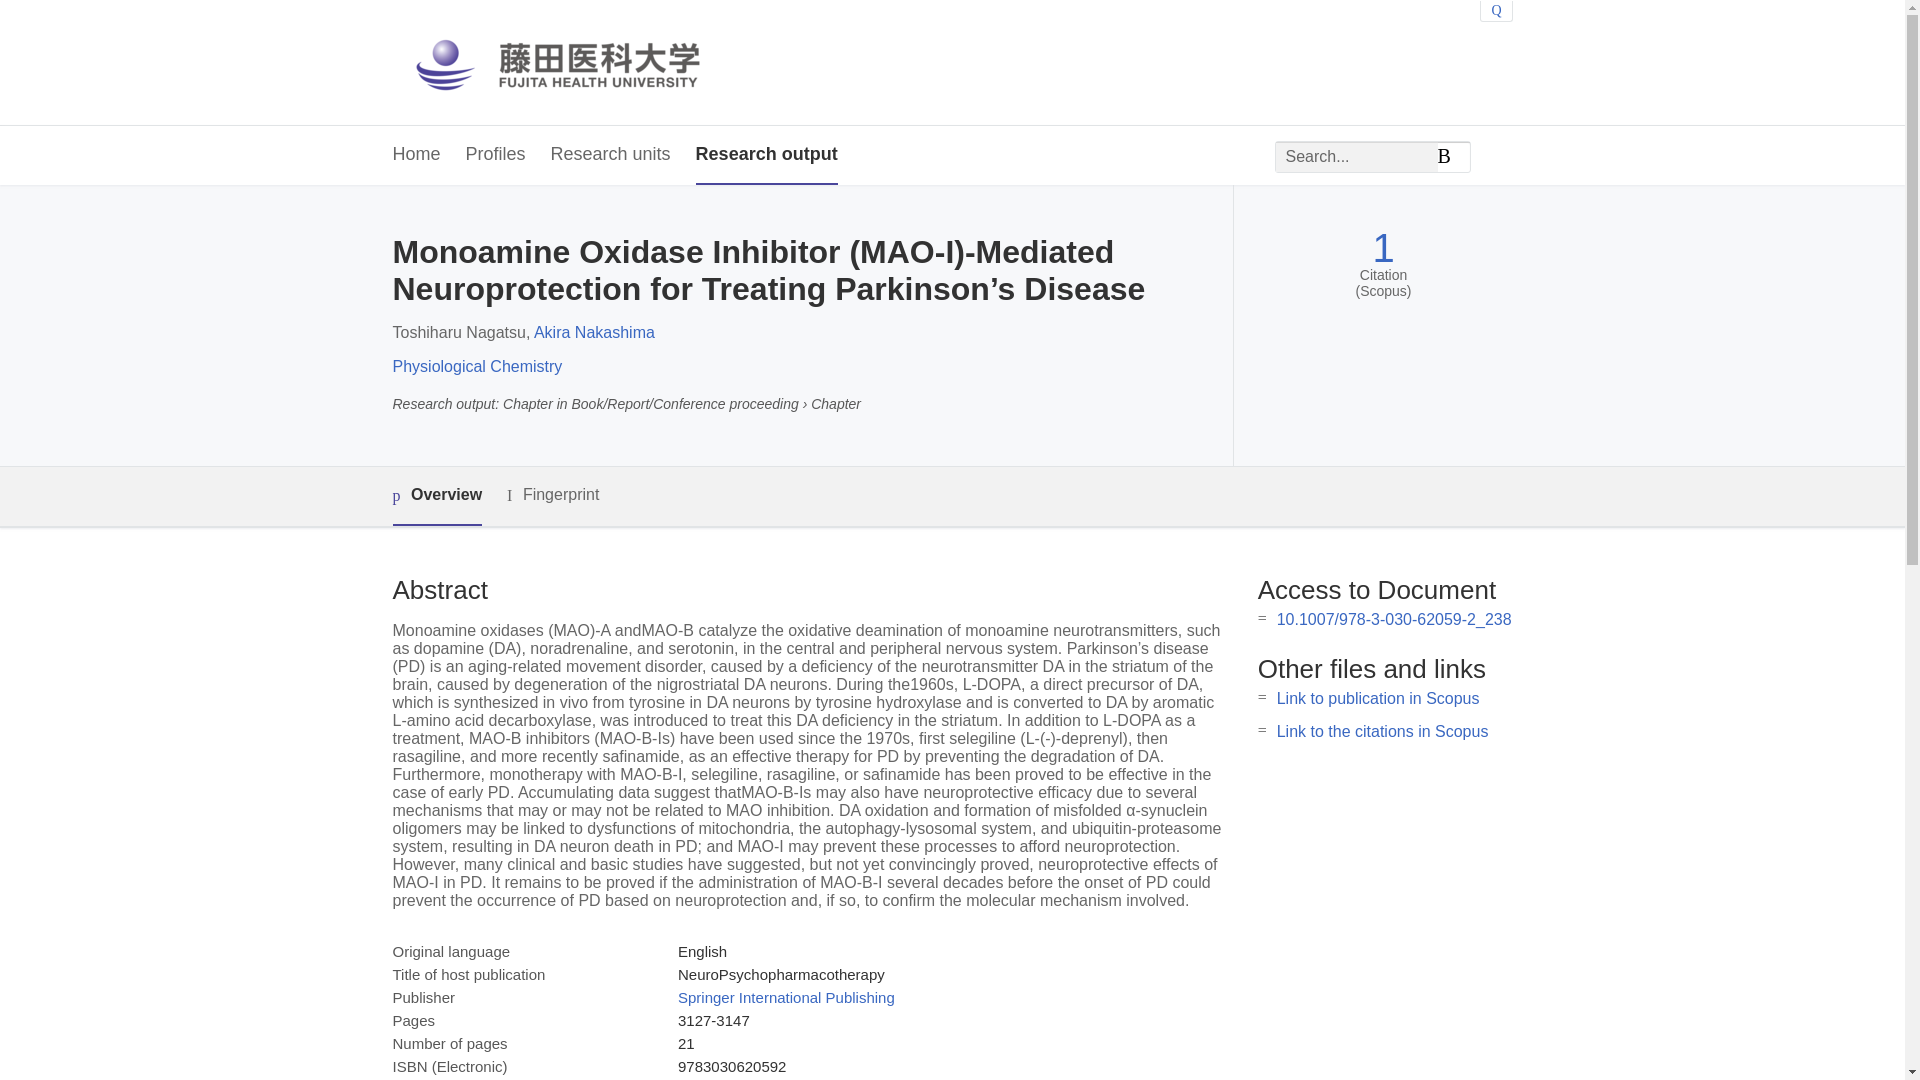 This screenshot has width=1920, height=1080. Describe the element at coordinates (1378, 698) in the screenshot. I see `Link to publication in Scopus` at that location.